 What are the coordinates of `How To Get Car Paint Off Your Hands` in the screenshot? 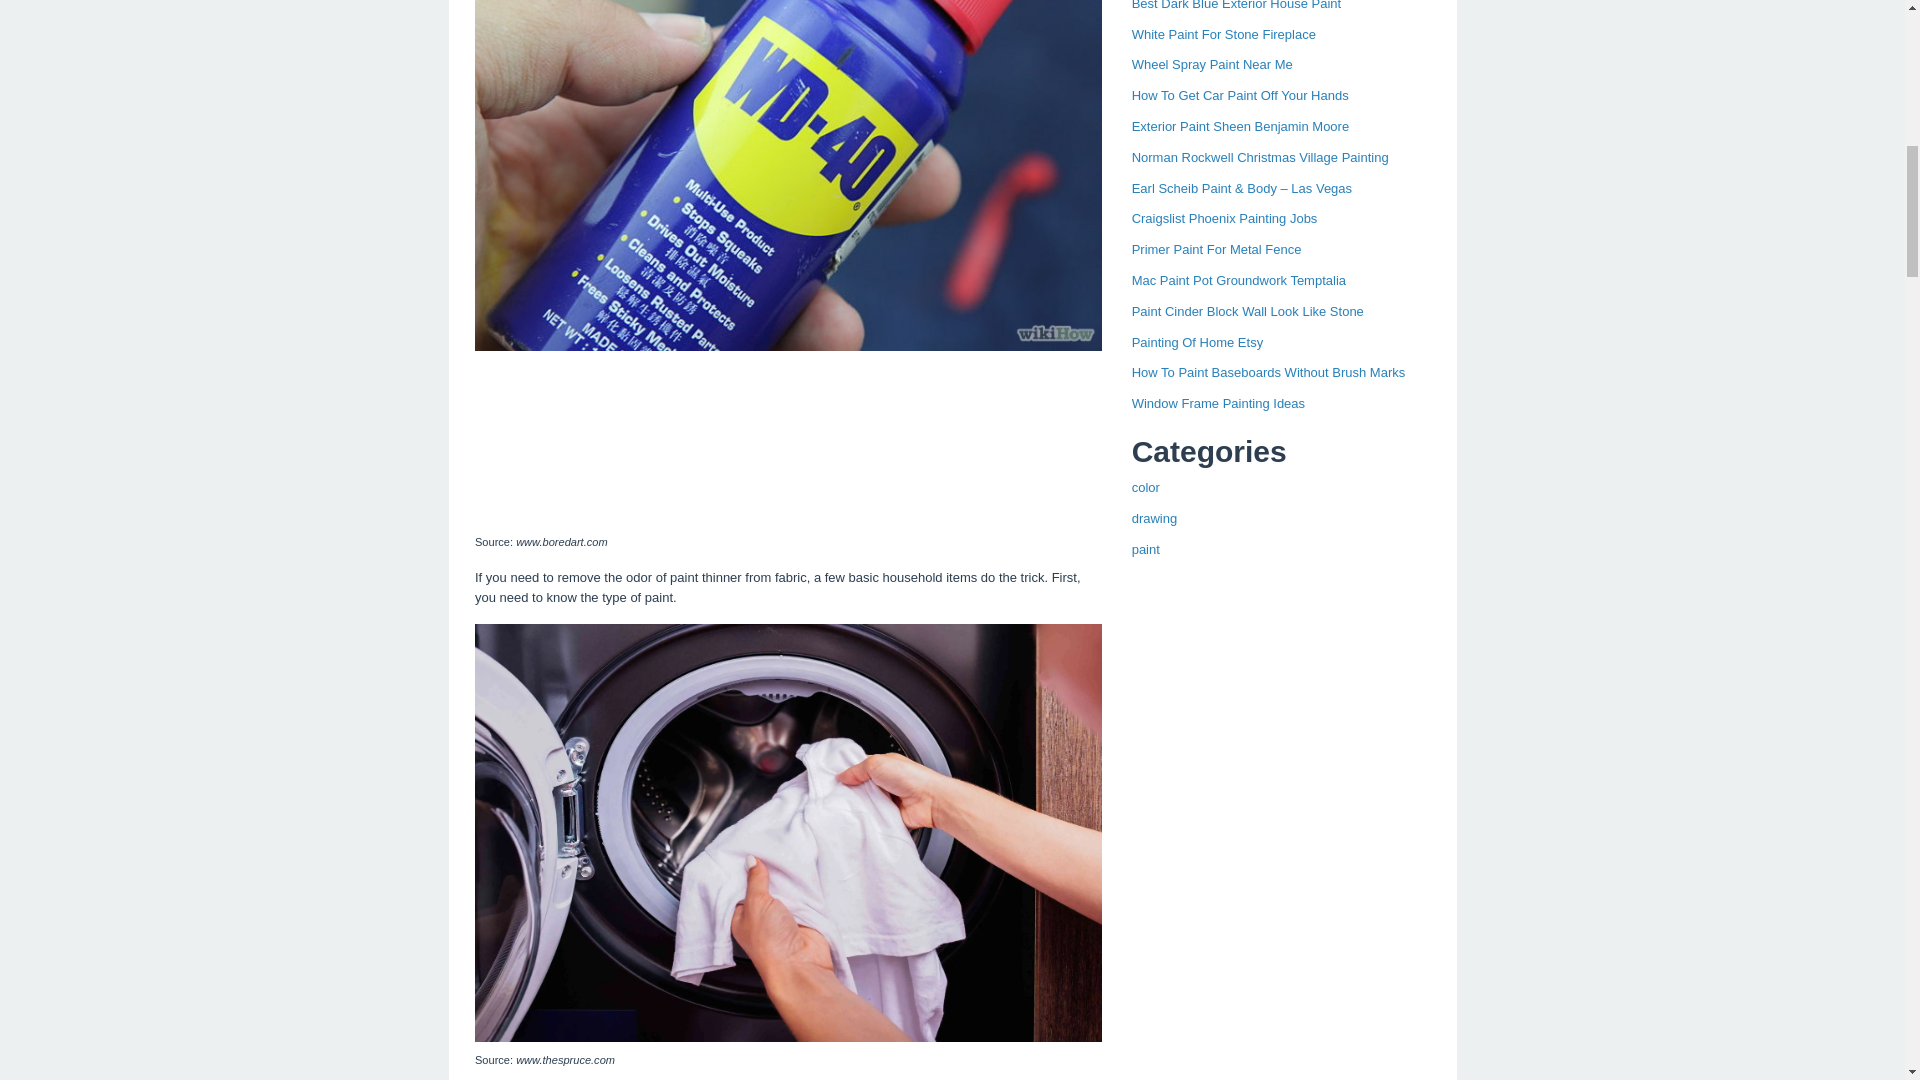 It's located at (1240, 94).